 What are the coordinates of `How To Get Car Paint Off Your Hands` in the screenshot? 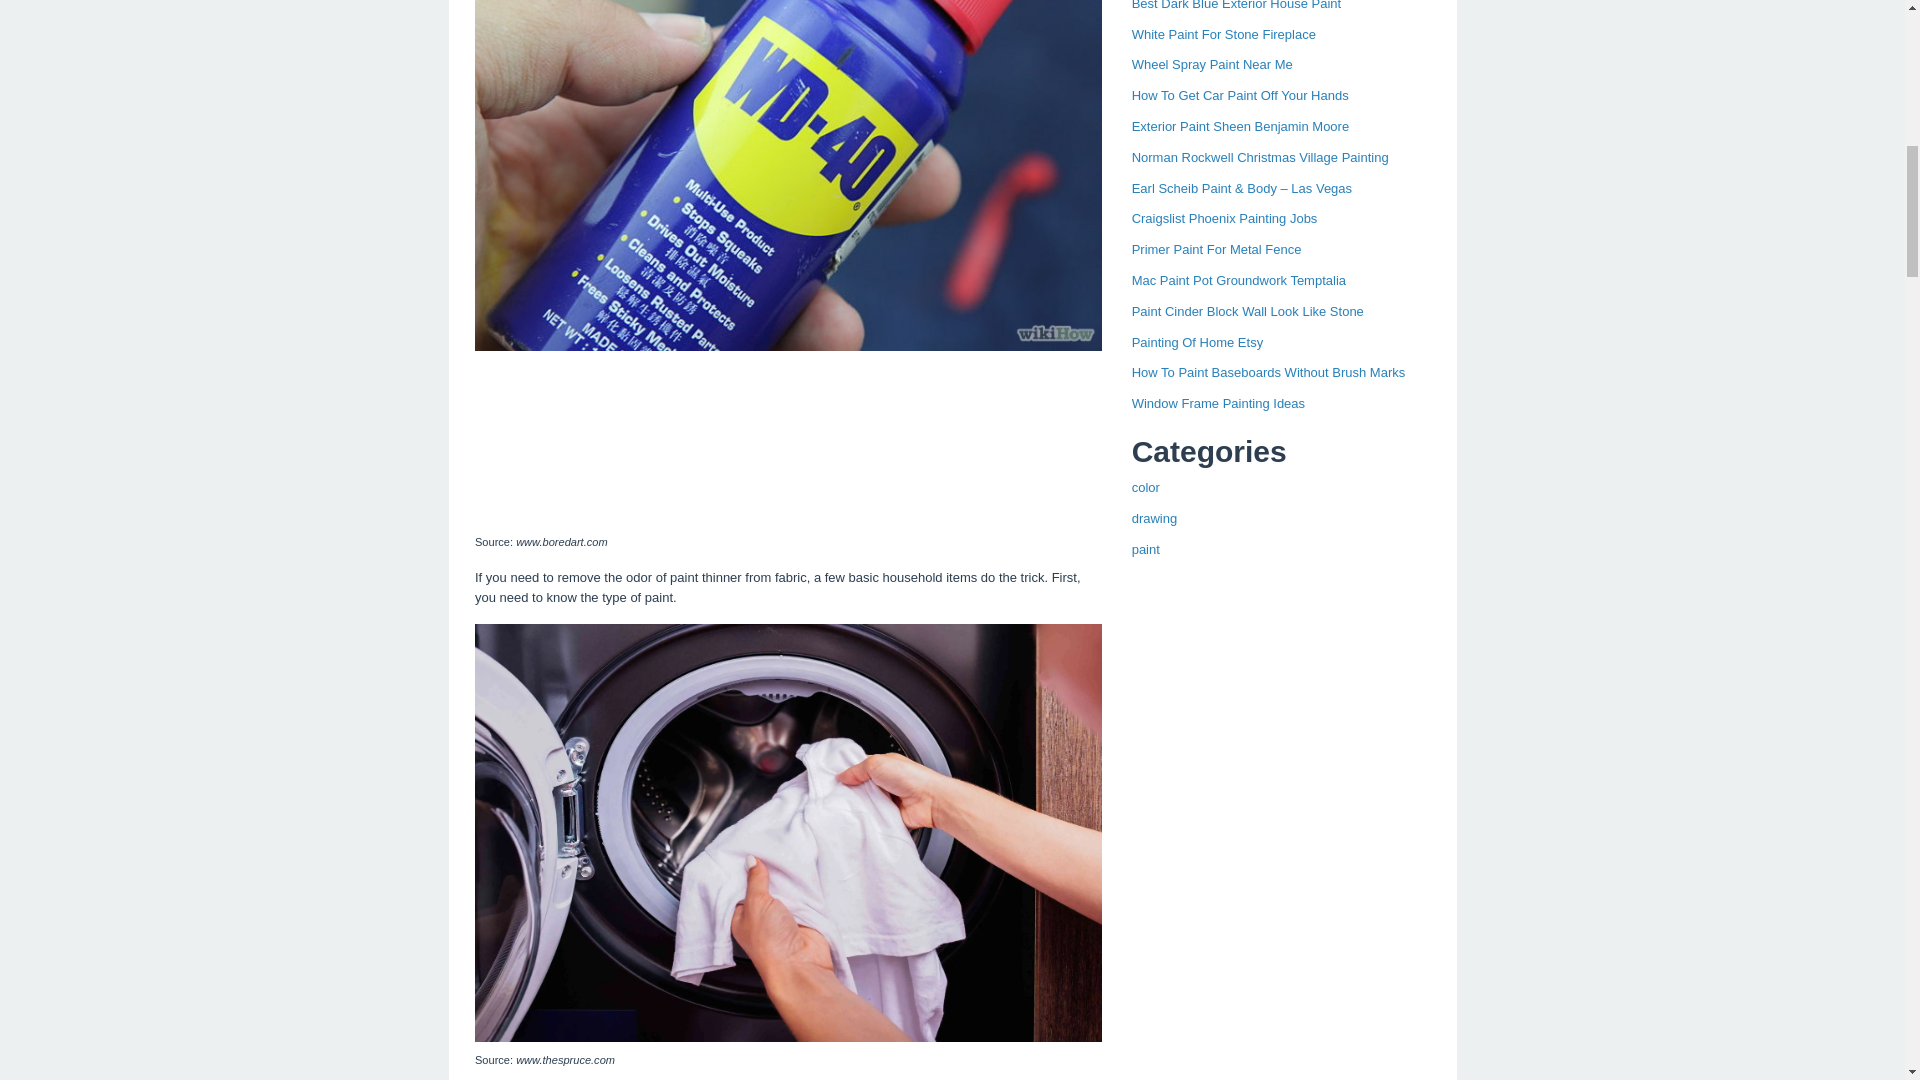 It's located at (1240, 94).